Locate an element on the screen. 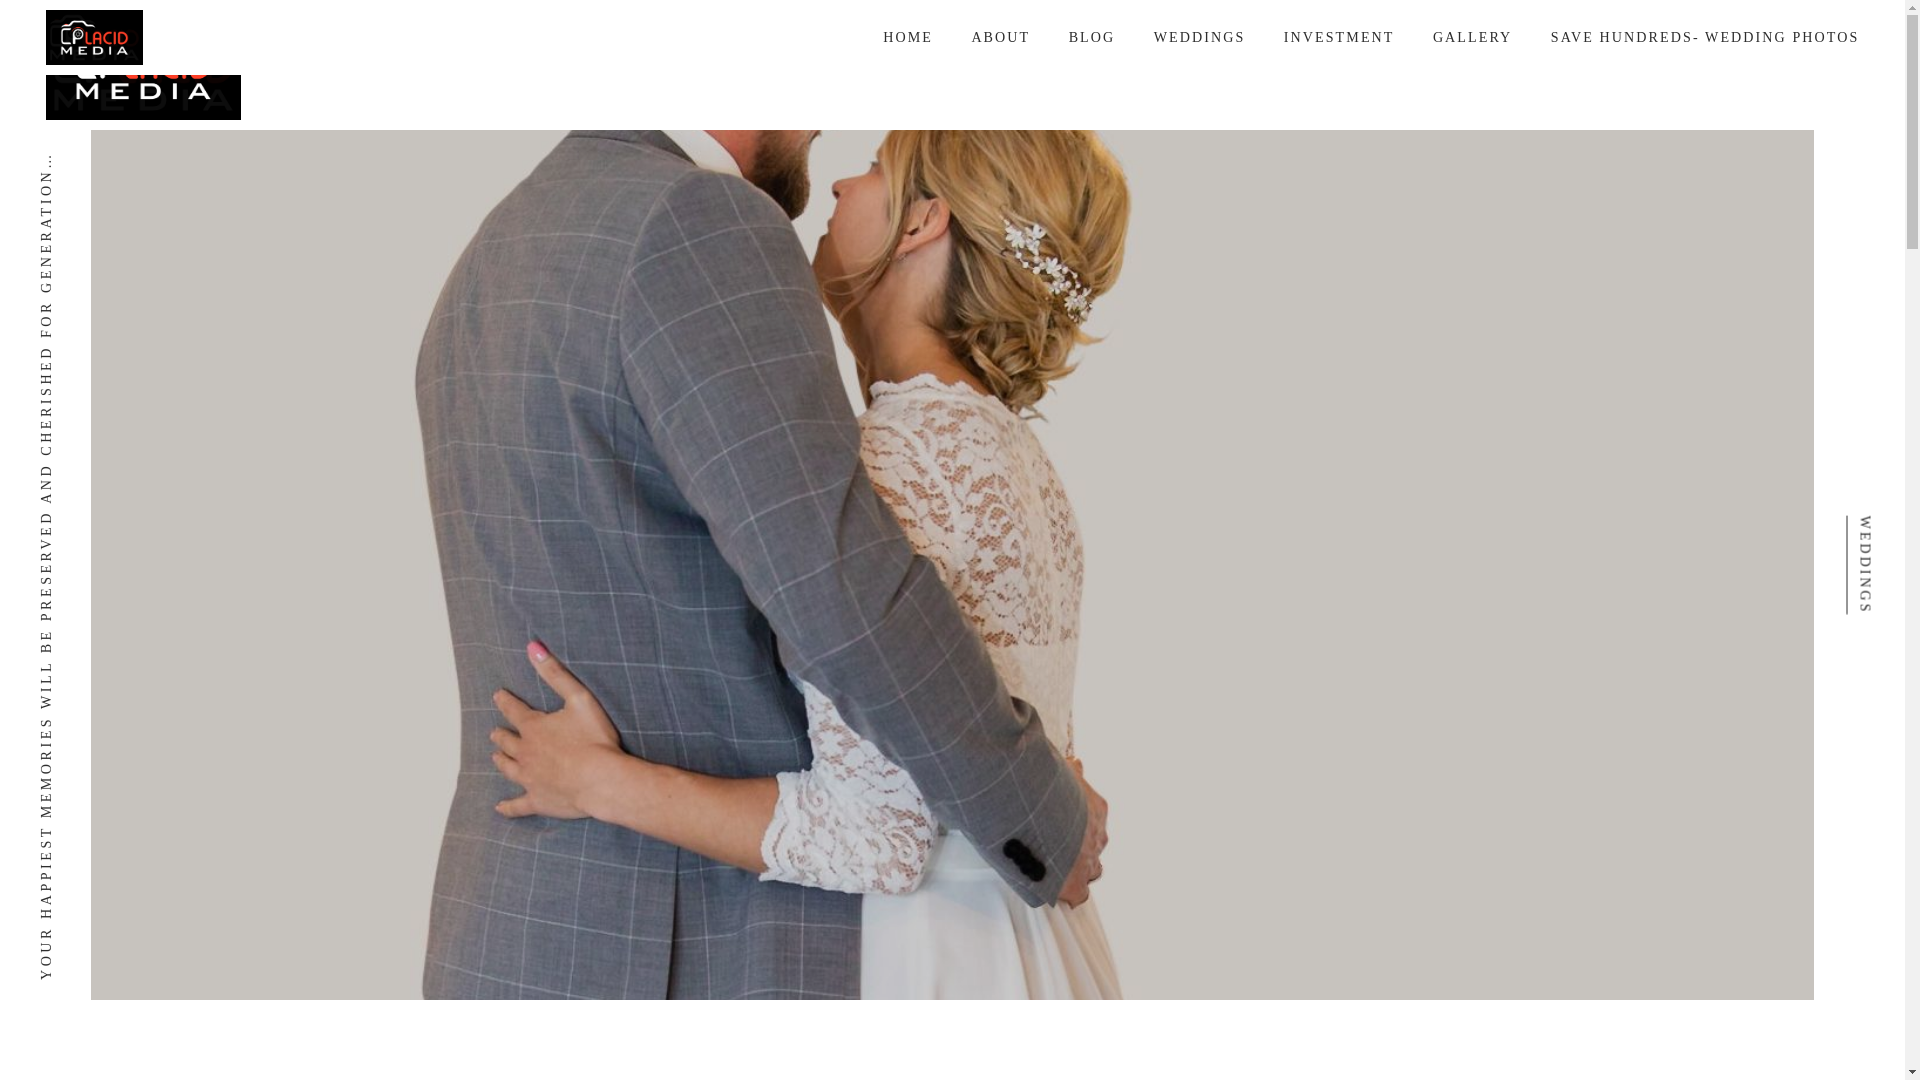 This screenshot has width=1920, height=1080. BLOG is located at coordinates (1091, 36).